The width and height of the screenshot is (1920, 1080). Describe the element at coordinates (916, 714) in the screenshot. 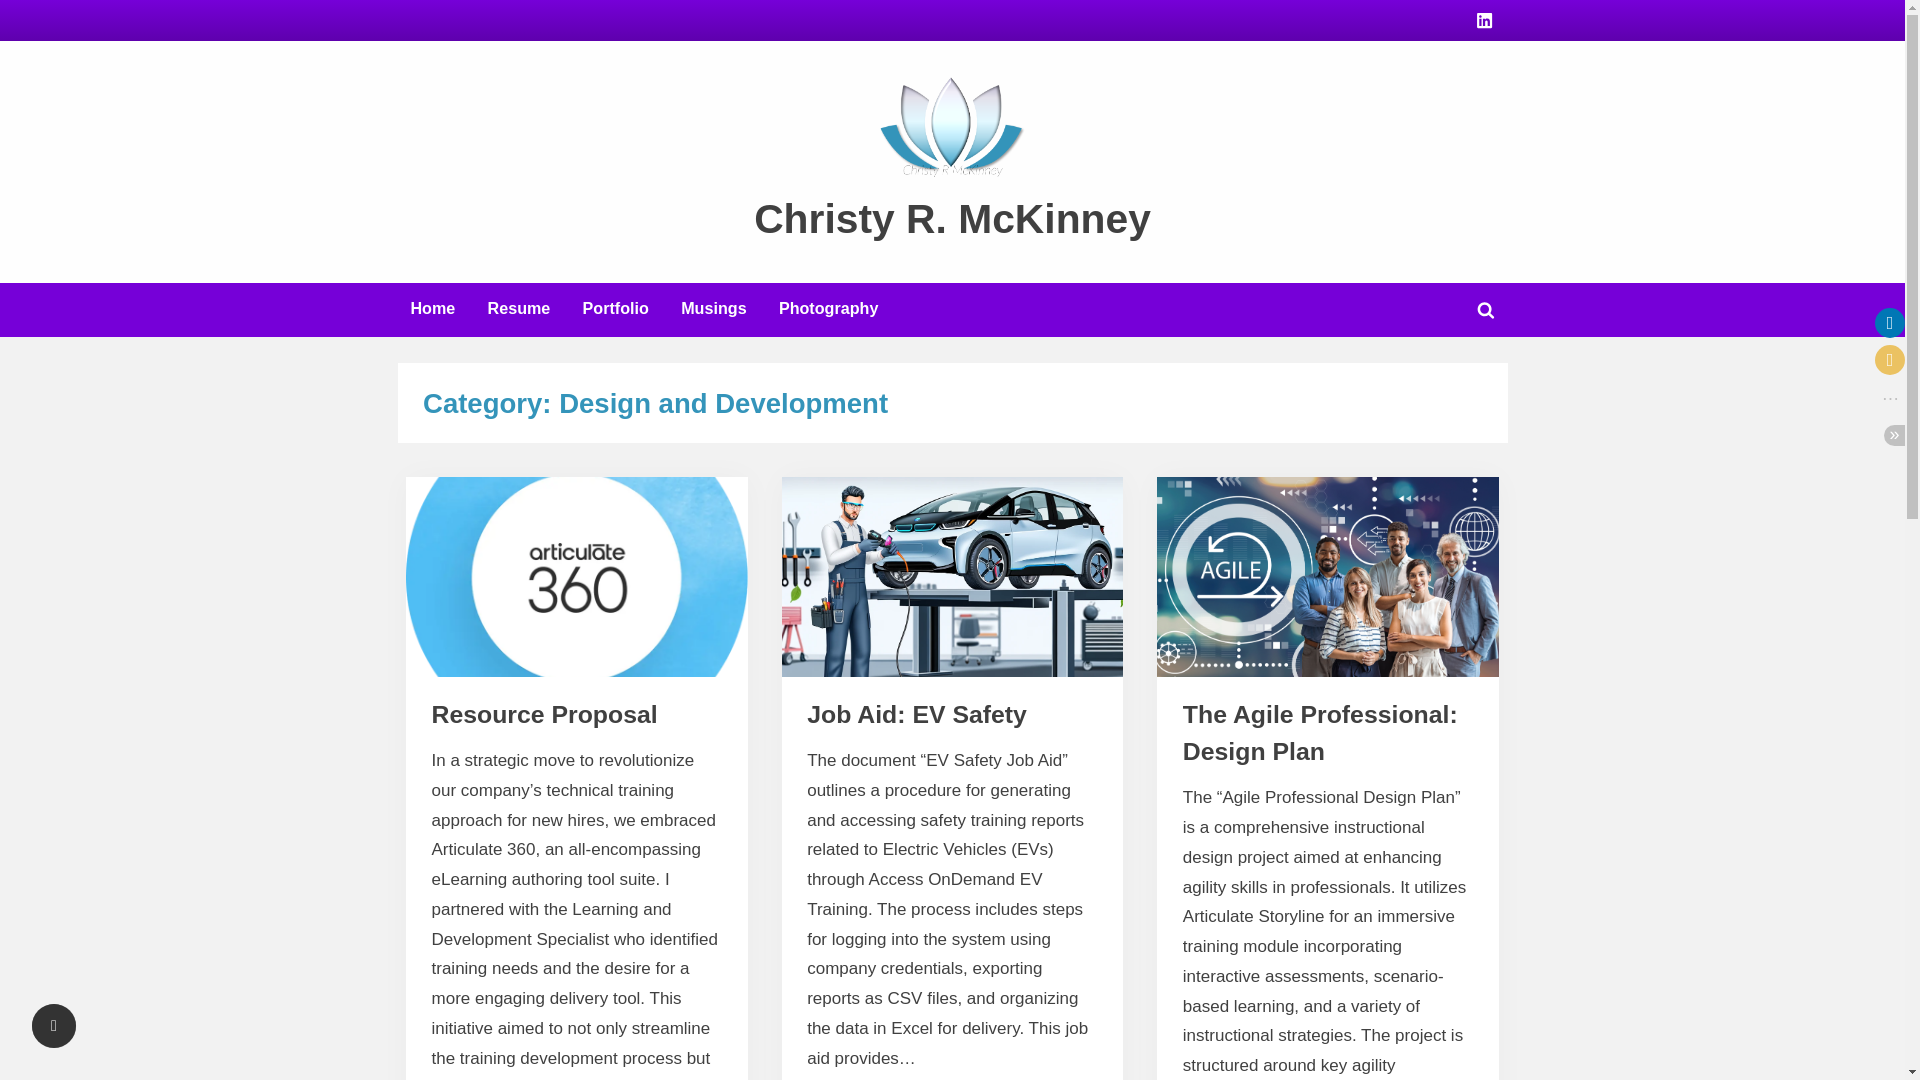

I see `Job Aid: EV Safety` at that location.